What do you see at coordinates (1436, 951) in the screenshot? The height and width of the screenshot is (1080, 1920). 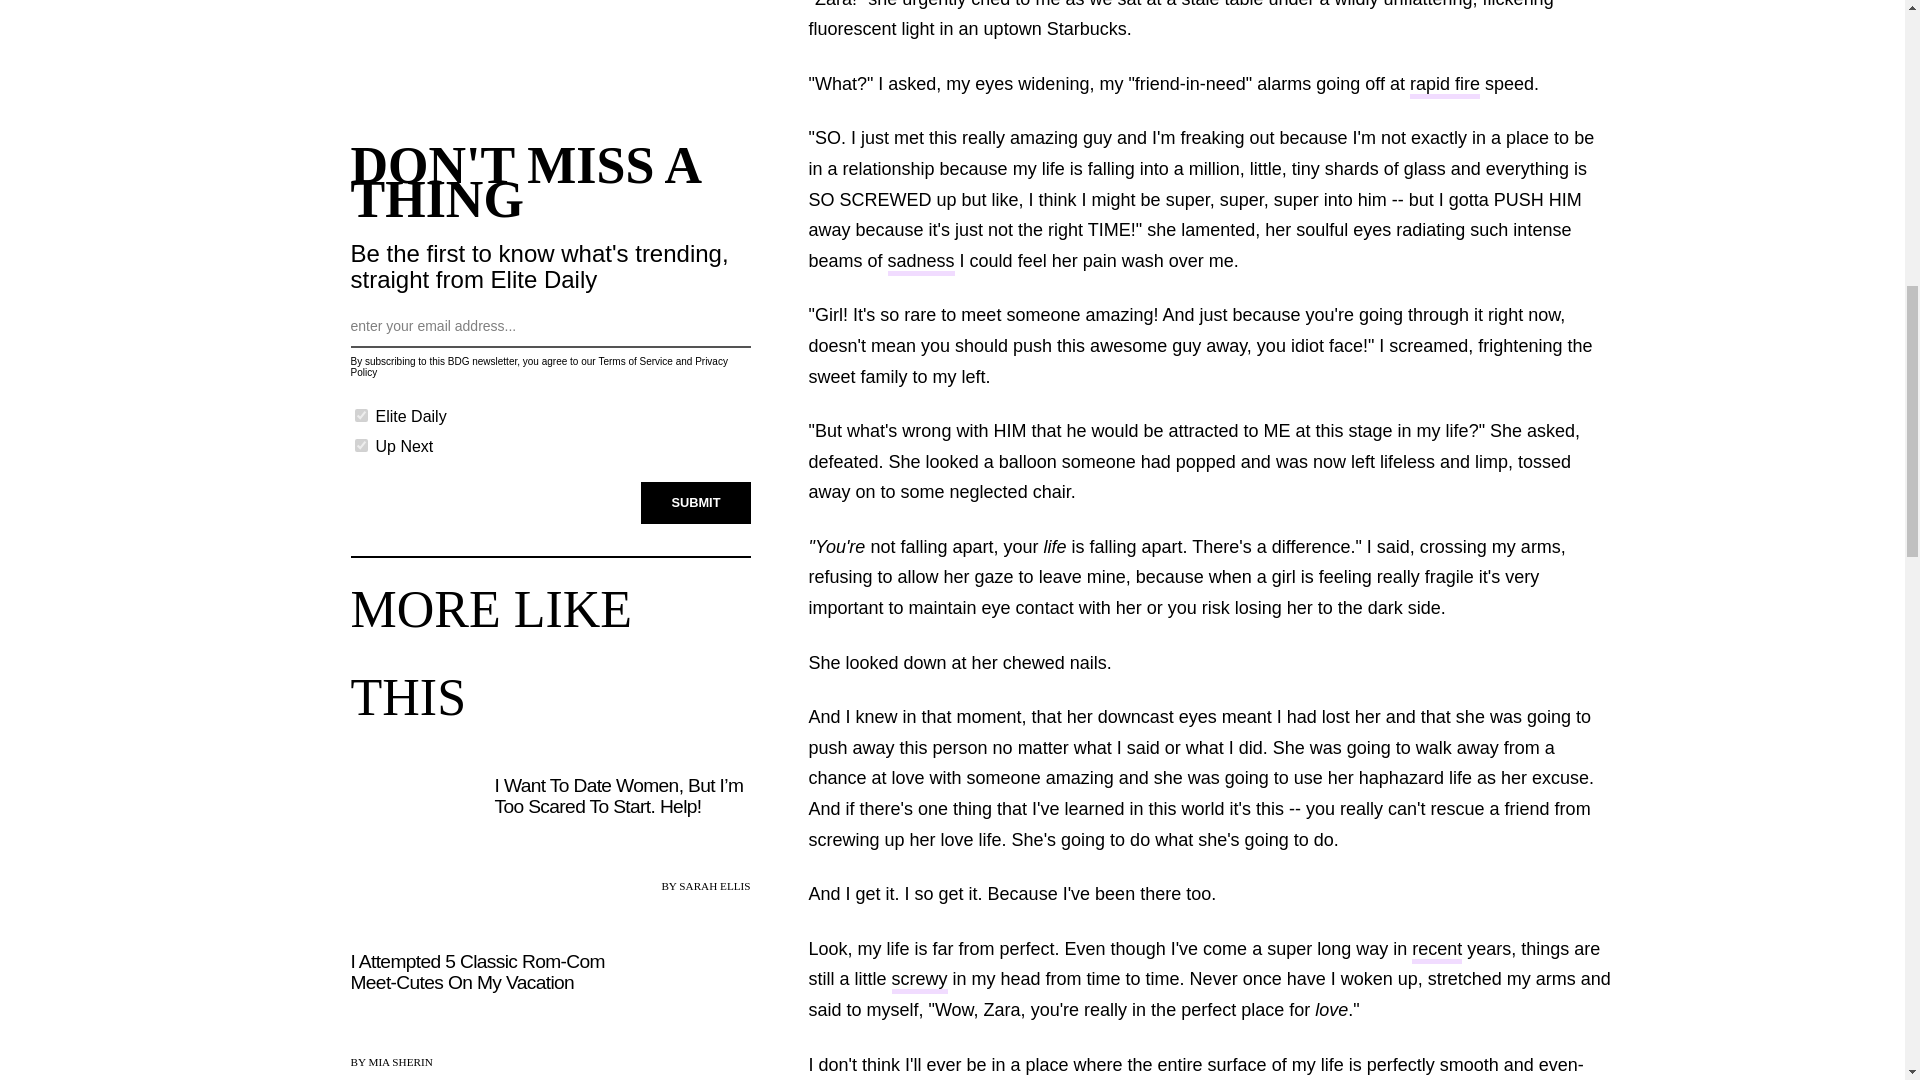 I see `recent` at bounding box center [1436, 951].